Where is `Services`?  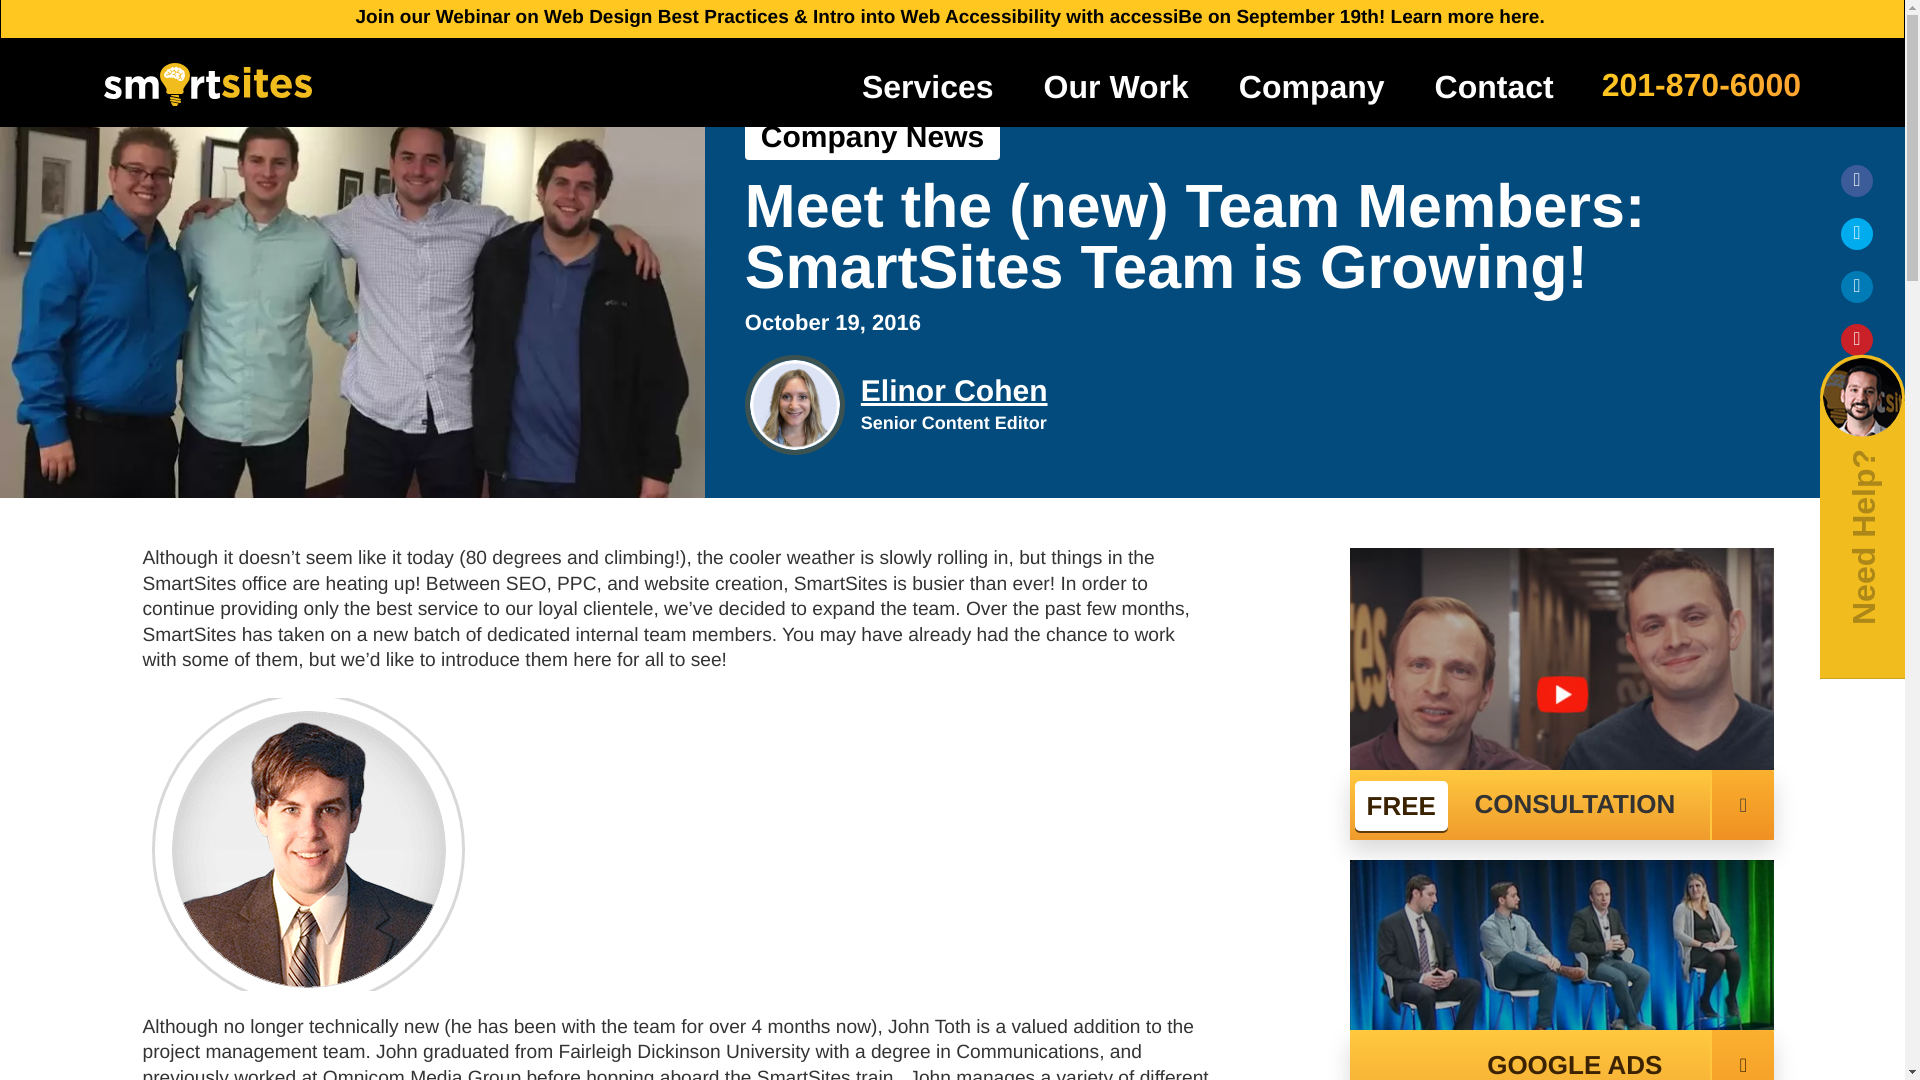
Services is located at coordinates (928, 86).